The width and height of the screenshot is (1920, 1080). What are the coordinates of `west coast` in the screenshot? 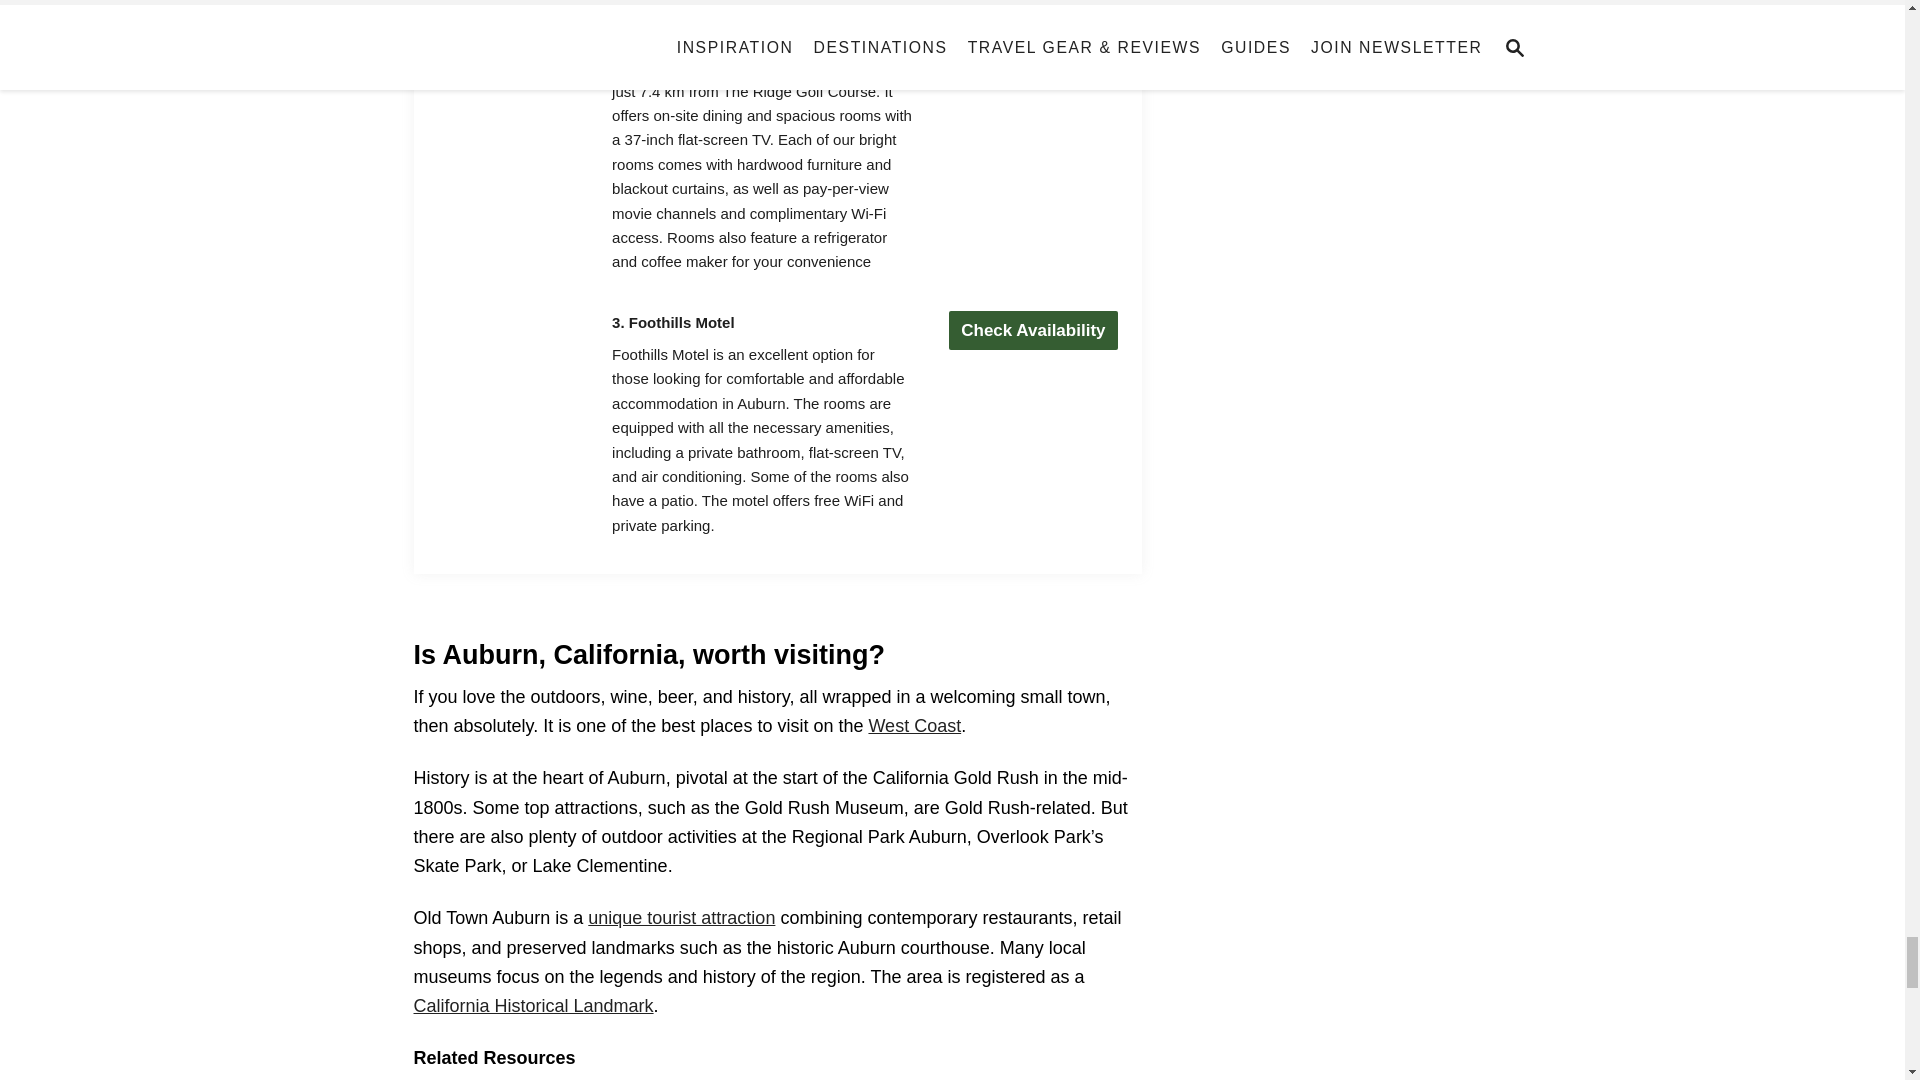 It's located at (914, 726).